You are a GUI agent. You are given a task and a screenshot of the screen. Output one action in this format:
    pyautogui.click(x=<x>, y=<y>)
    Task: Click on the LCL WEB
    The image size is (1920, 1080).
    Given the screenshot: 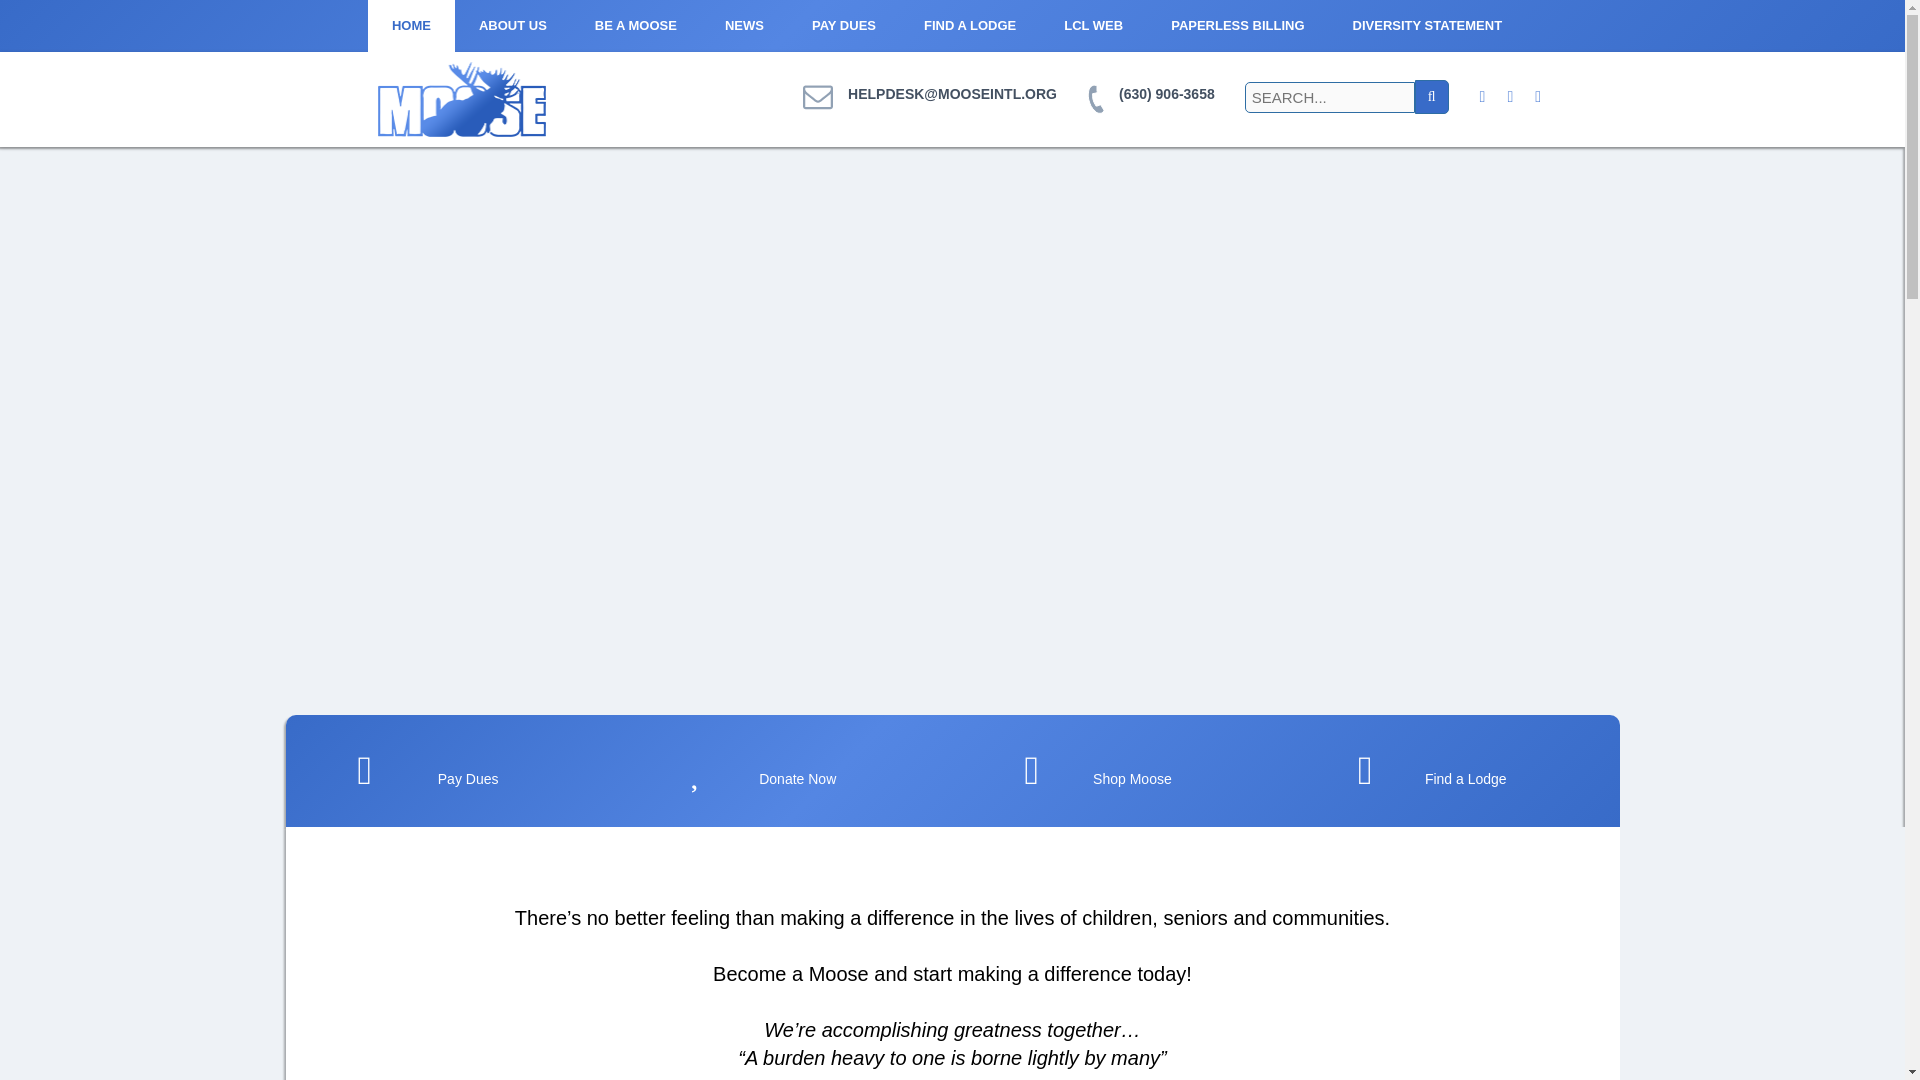 What is the action you would take?
    pyautogui.click(x=1093, y=26)
    